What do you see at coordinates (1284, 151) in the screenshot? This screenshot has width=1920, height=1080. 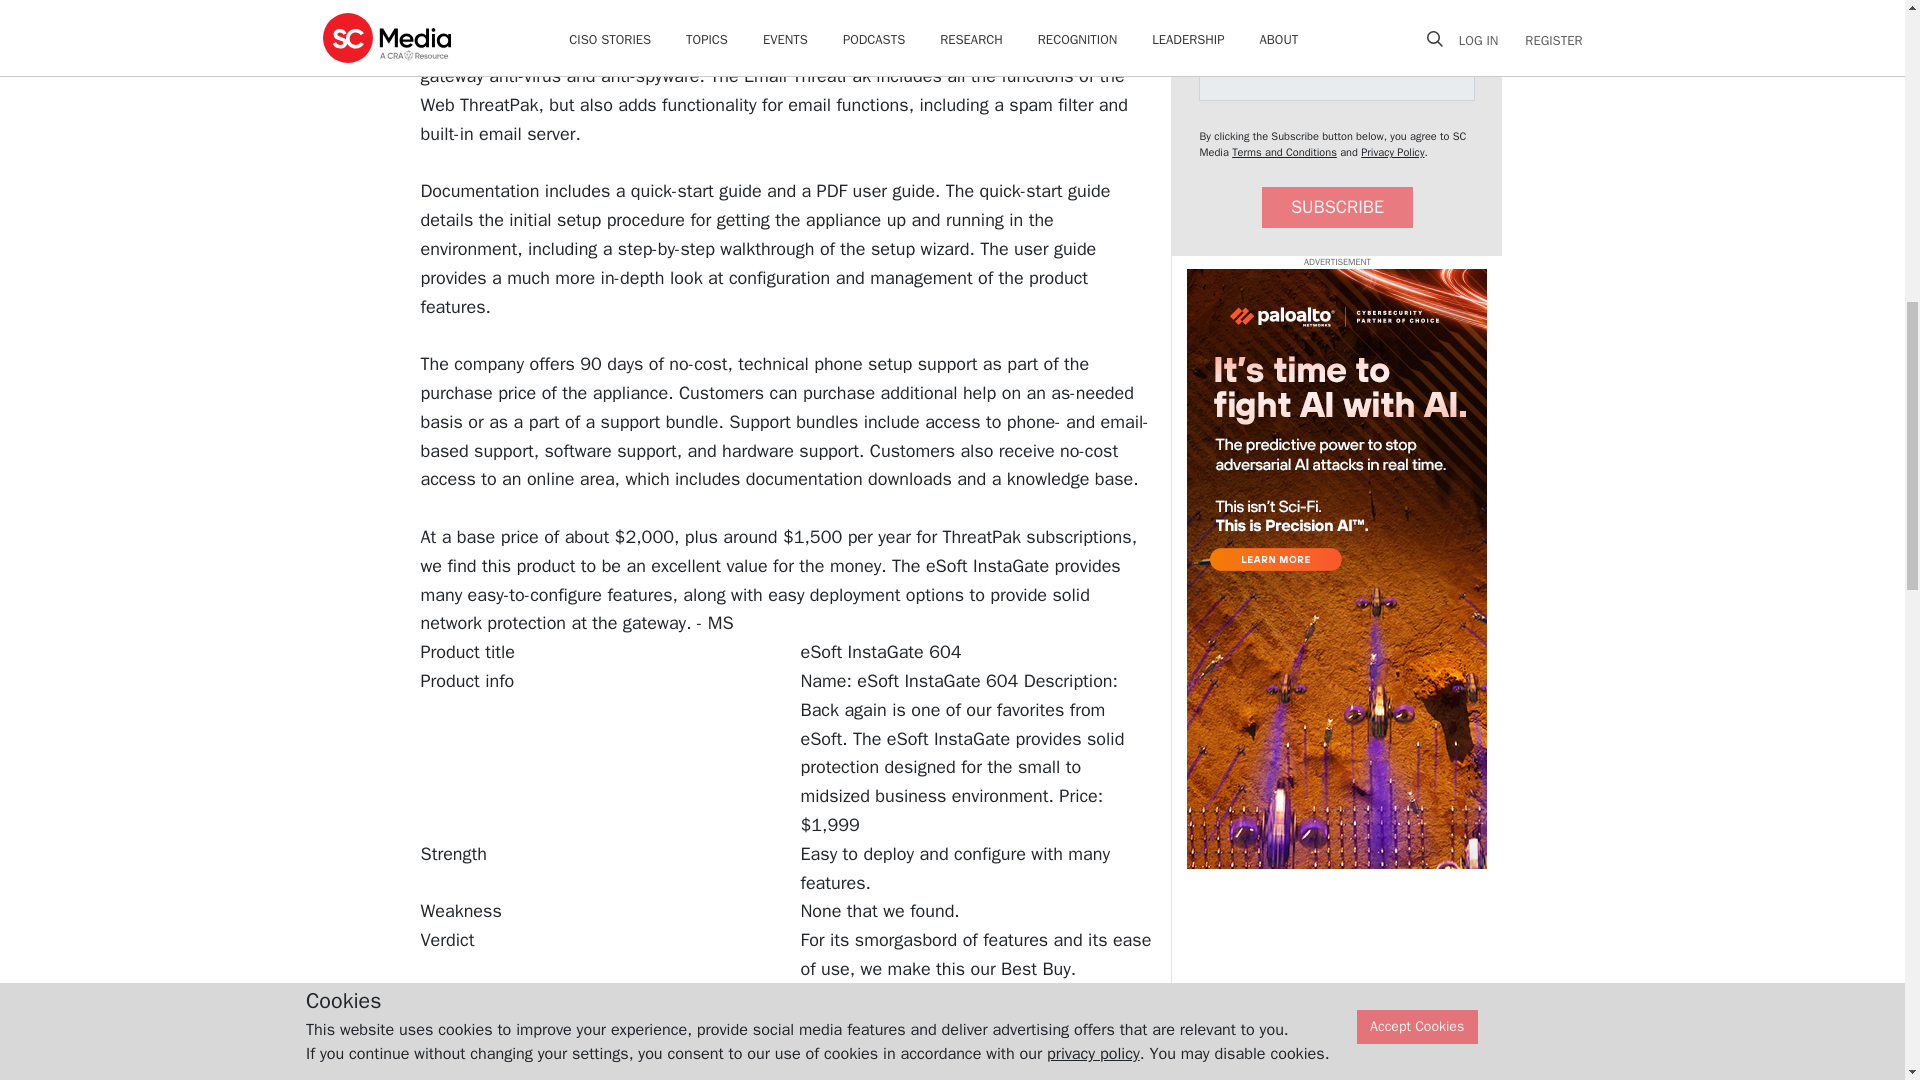 I see `Terms and Conditions` at bounding box center [1284, 151].